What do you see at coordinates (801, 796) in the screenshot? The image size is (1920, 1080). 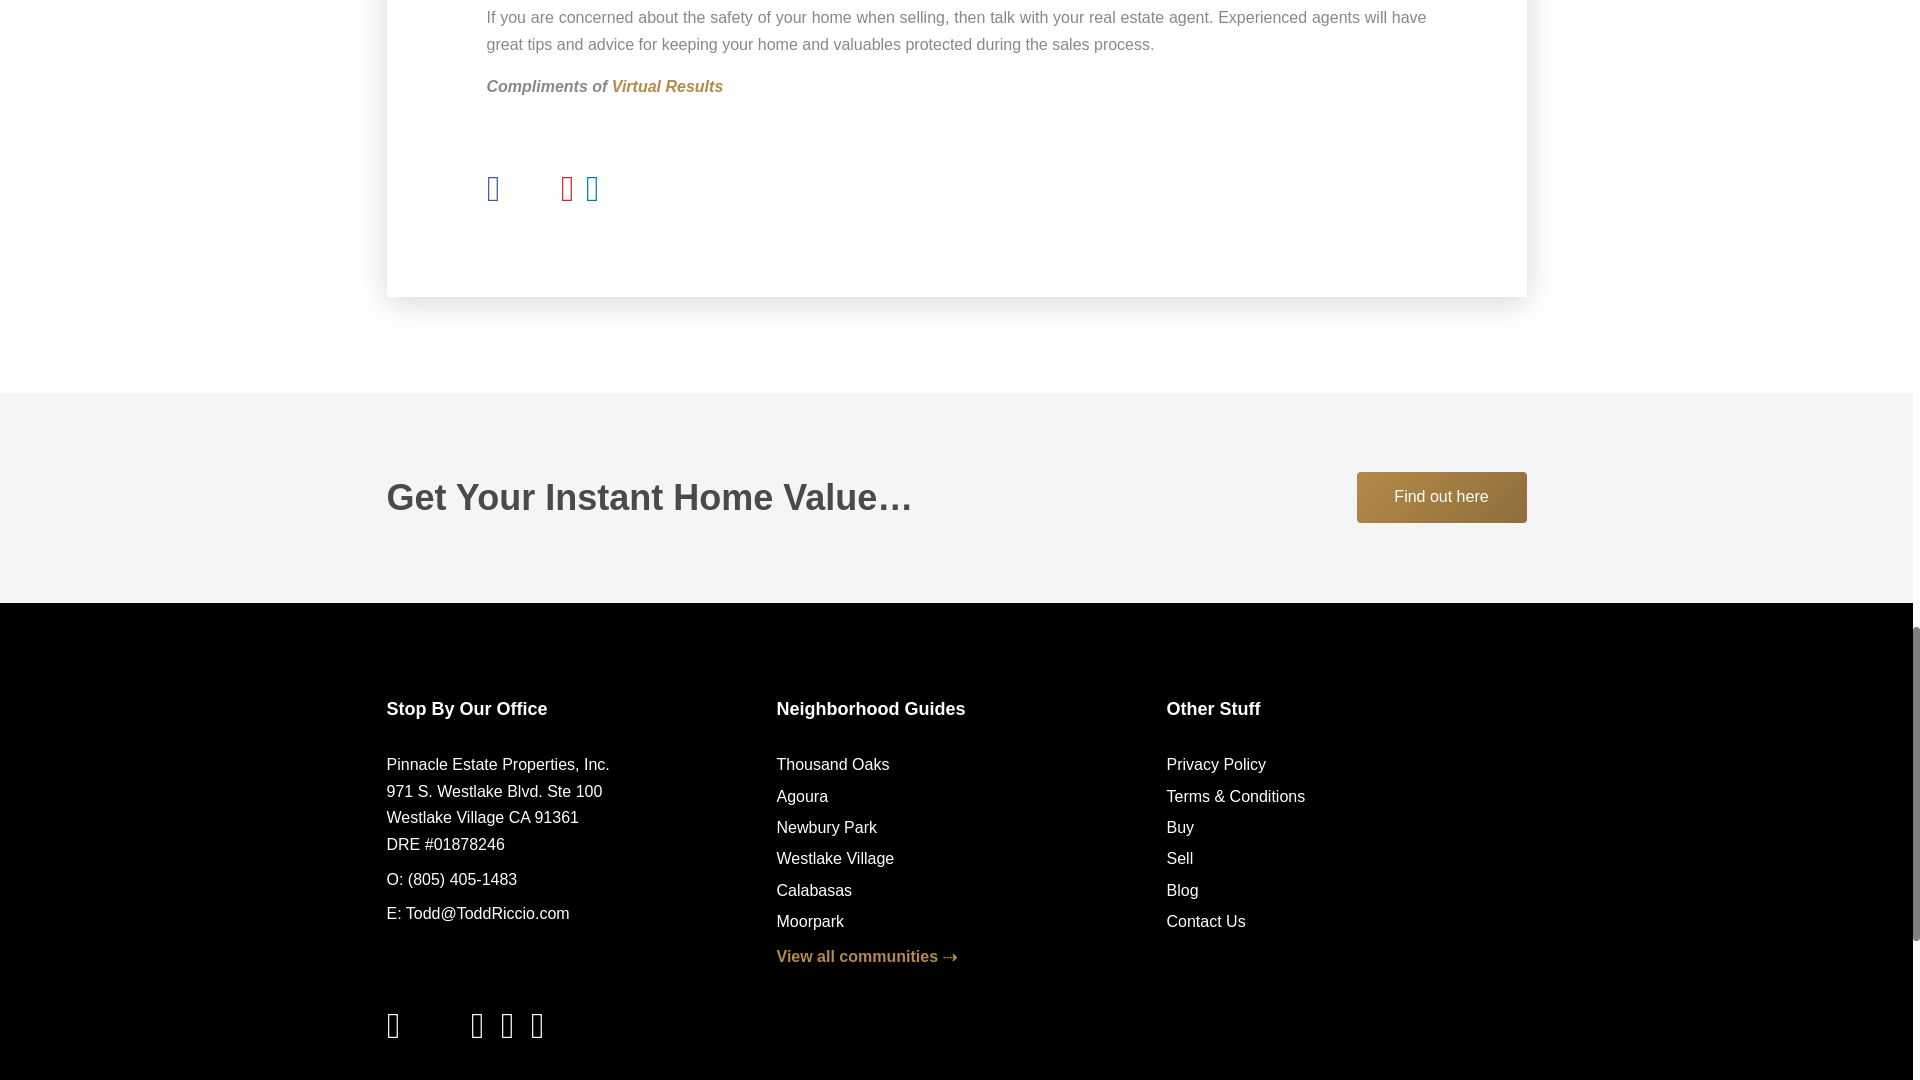 I see `Agoura` at bounding box center [801, 796].